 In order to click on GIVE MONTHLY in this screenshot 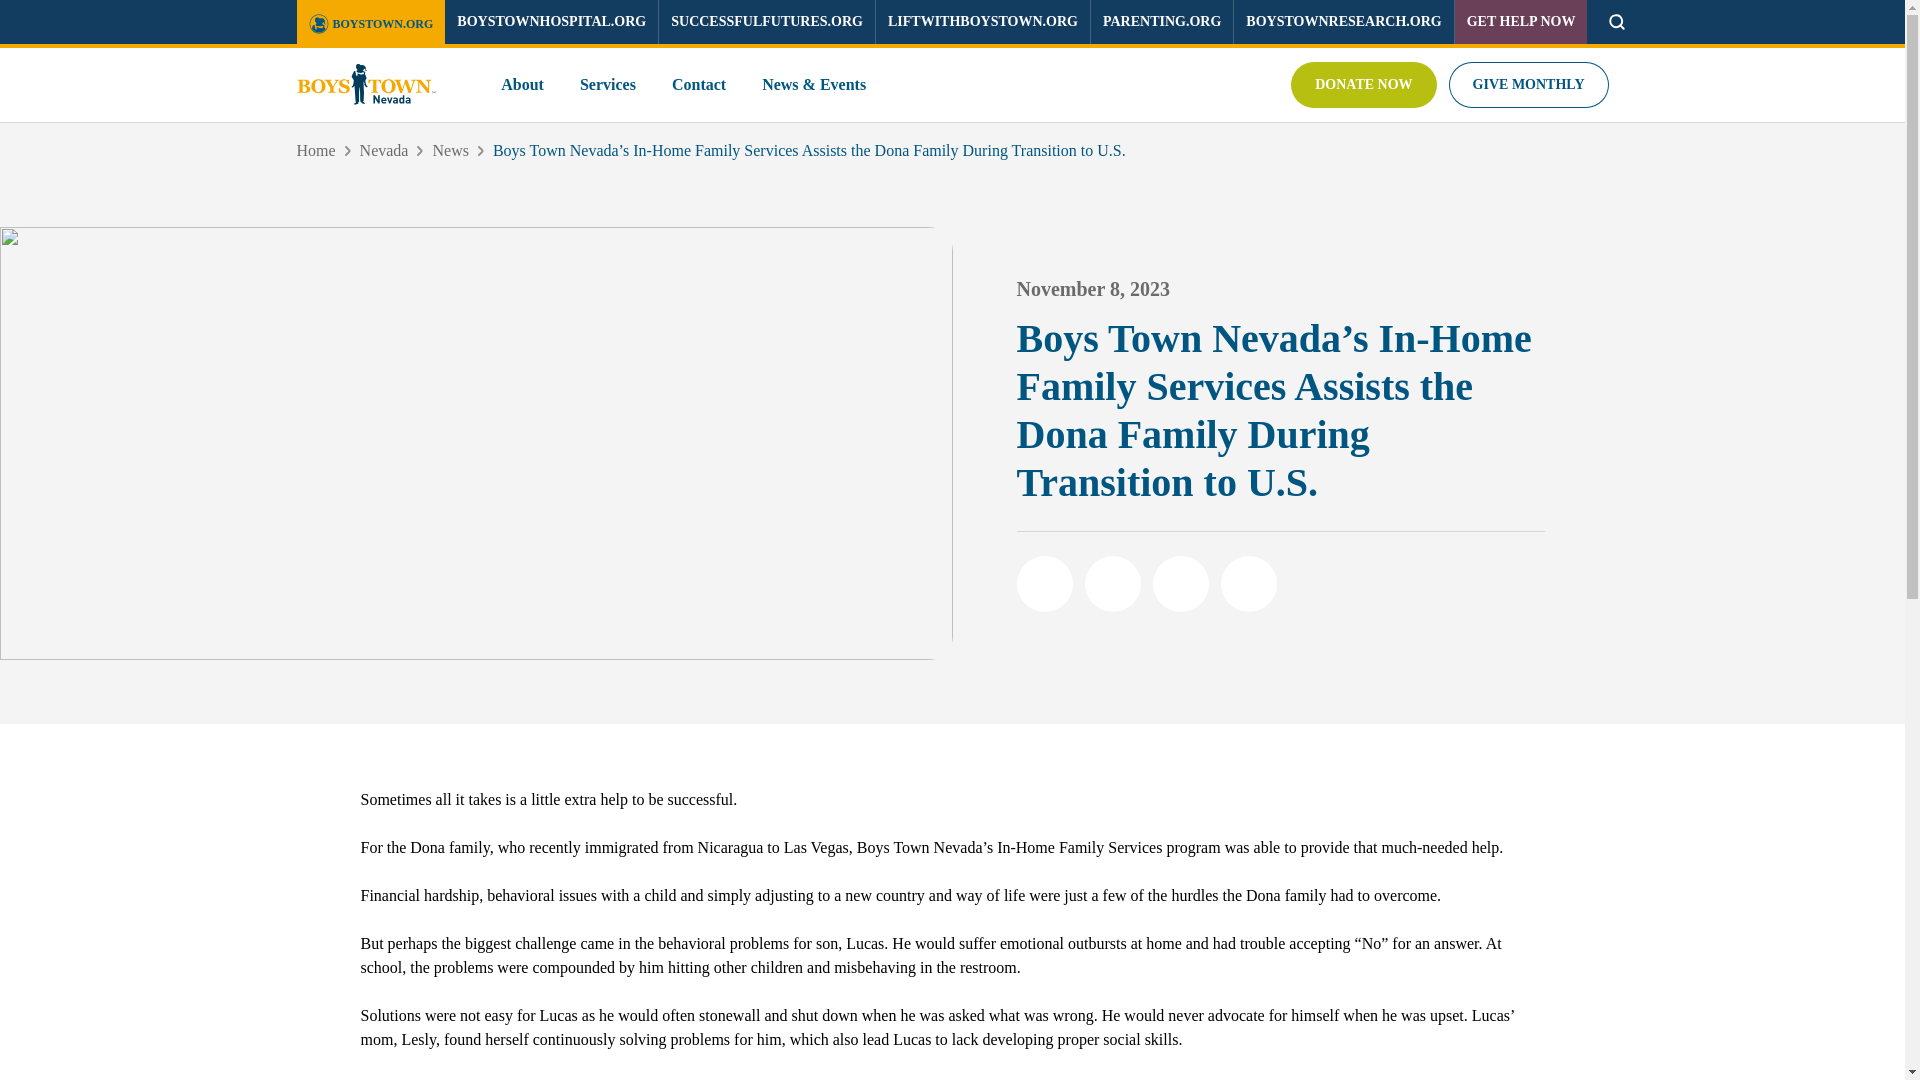, I will do `click(1528, 84)`.